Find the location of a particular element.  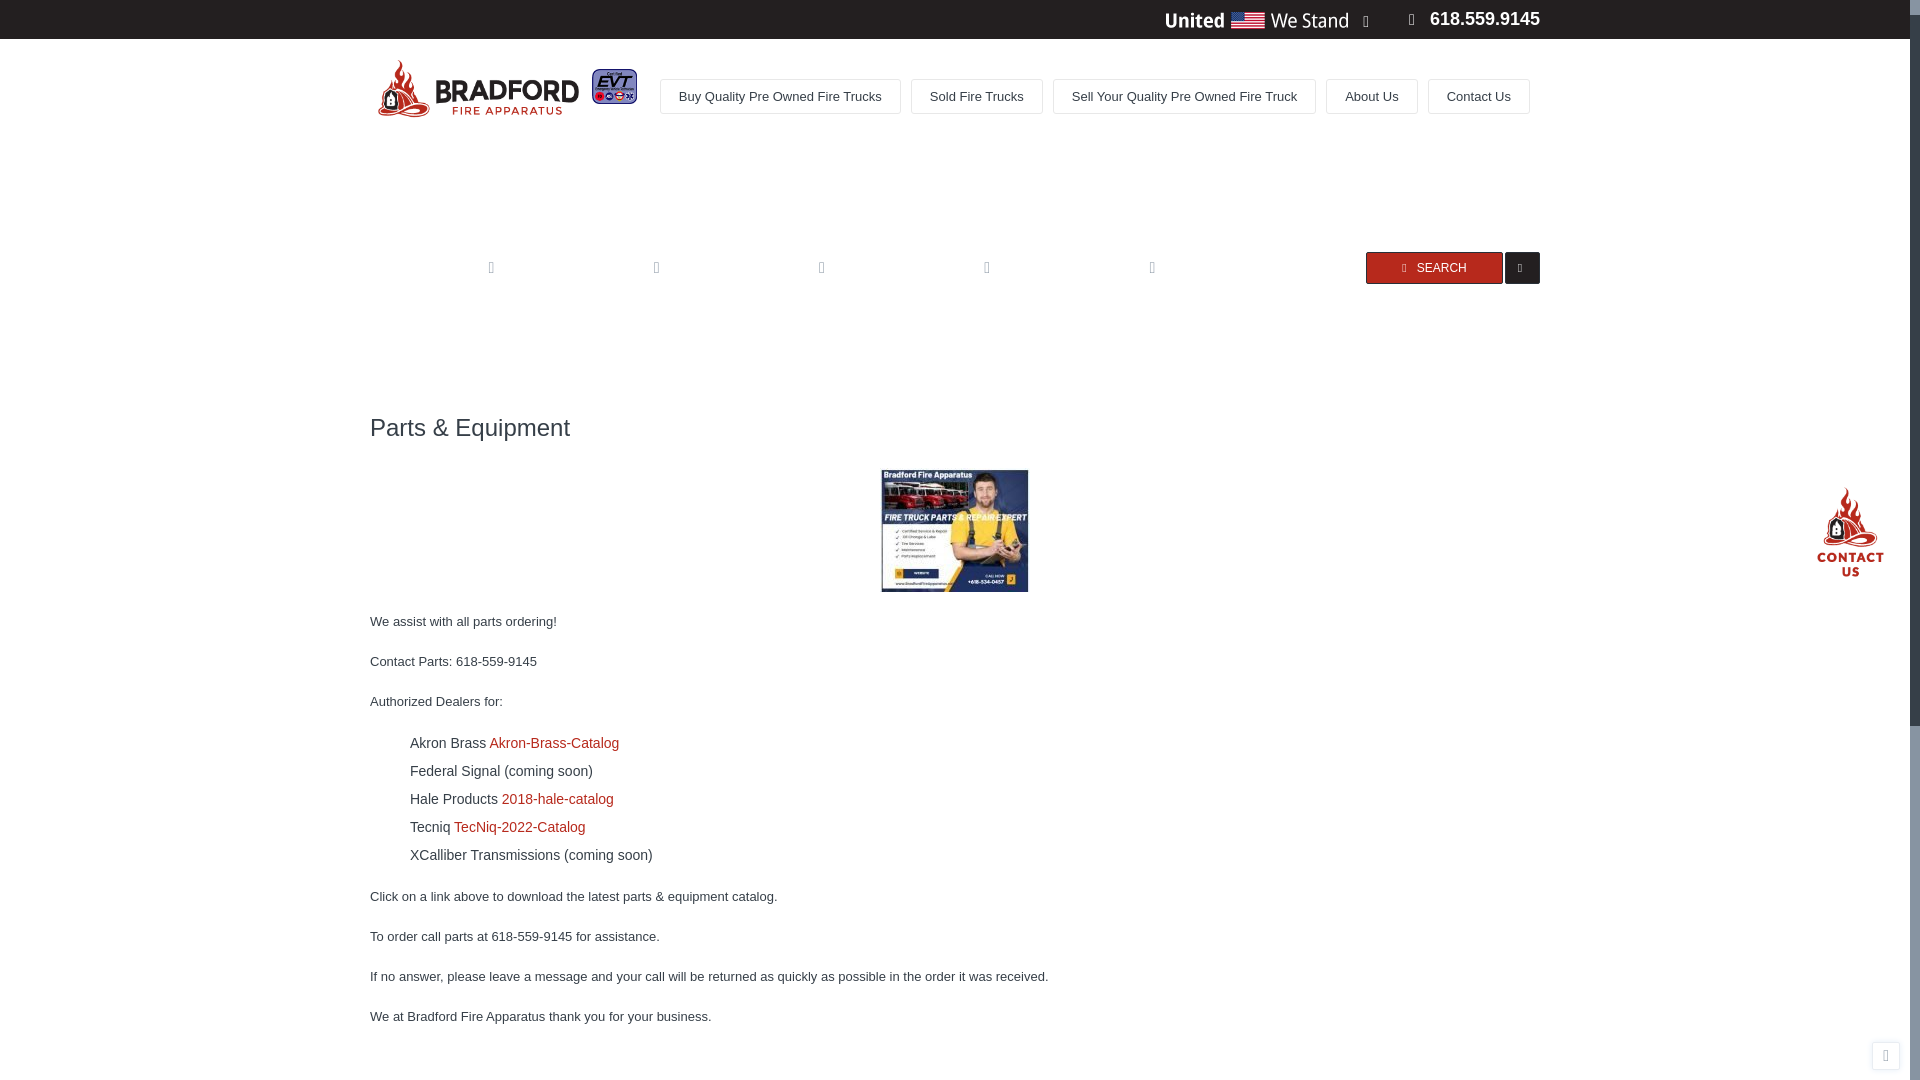

Bradford Fire Apparatus is located at coordinates (480, 88).